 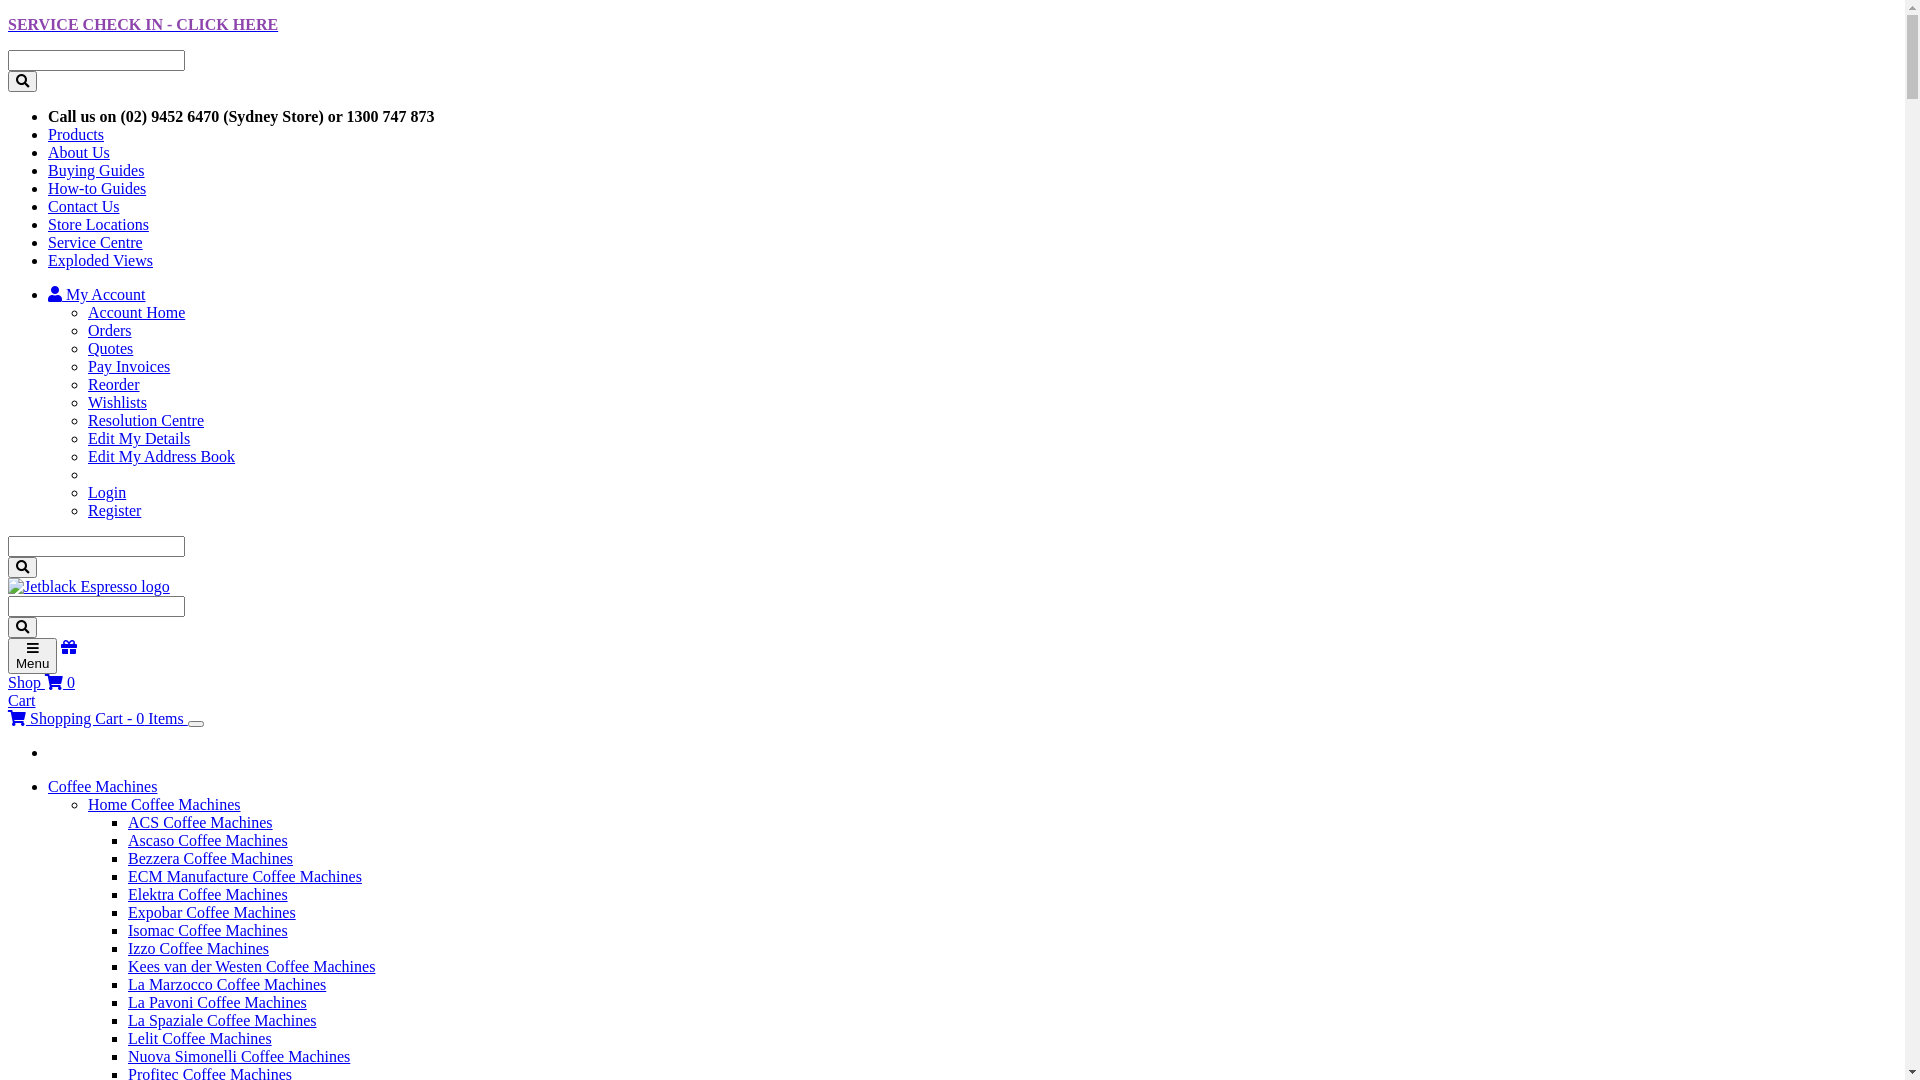 I want to click on Search, so click(x=22, y=568).